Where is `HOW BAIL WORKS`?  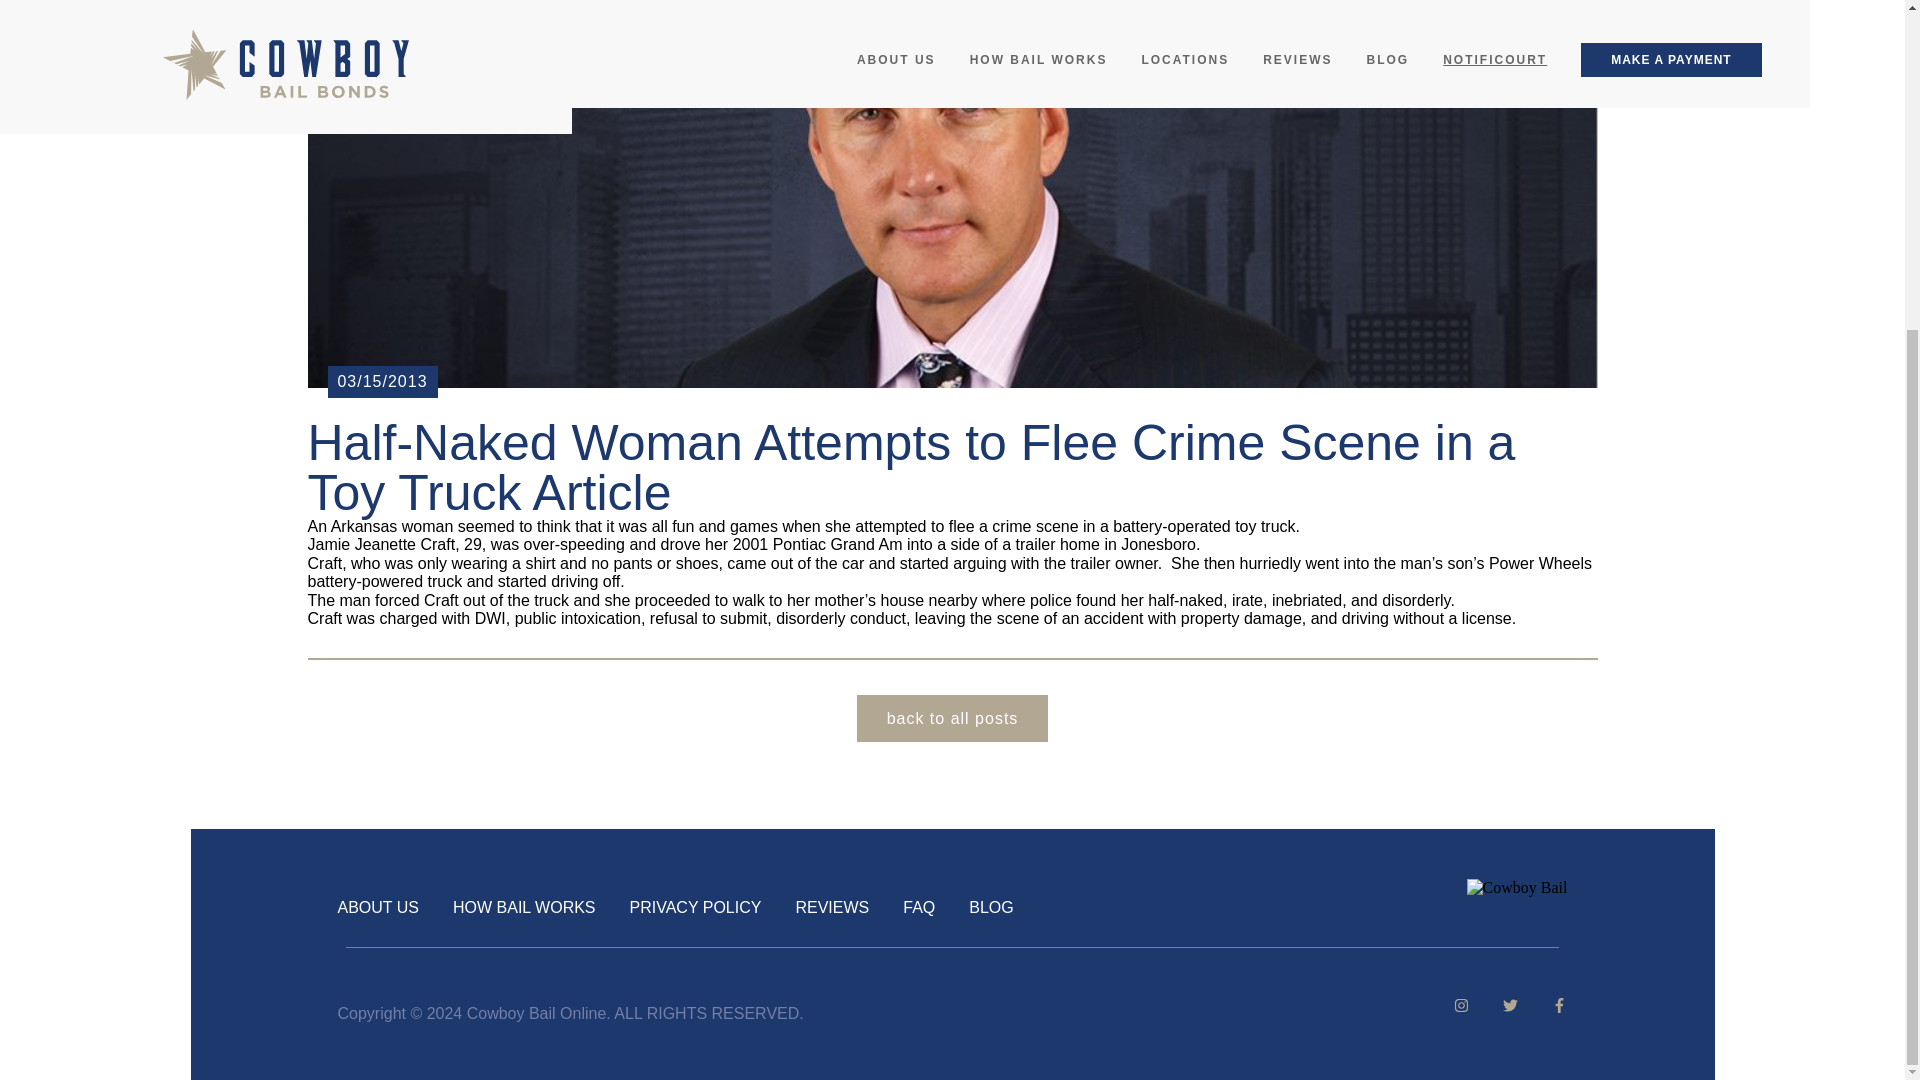
HOW BAIL WORKS is located at coordinates (524, 906).